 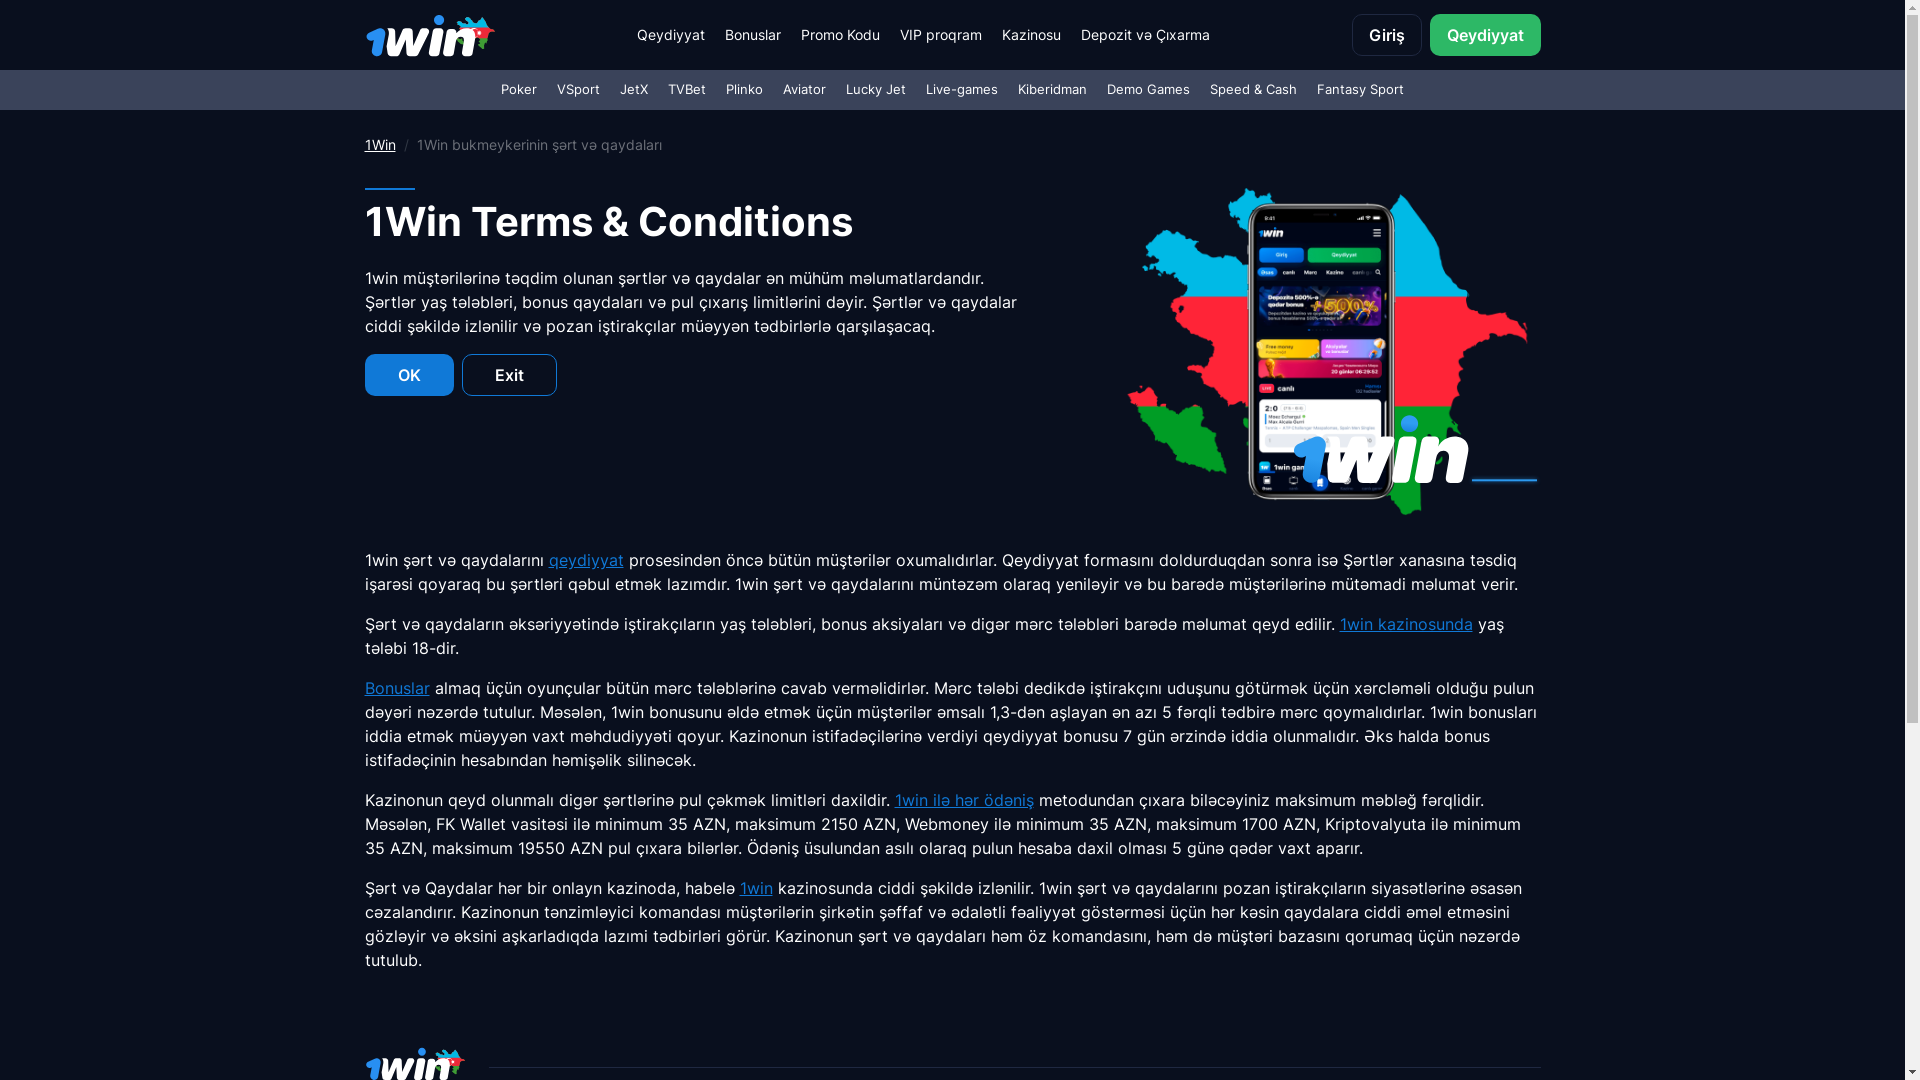 What do you see at coordinates (380, 144) in the screenshot?
I see `1Win` at bounding box center [380, 144].